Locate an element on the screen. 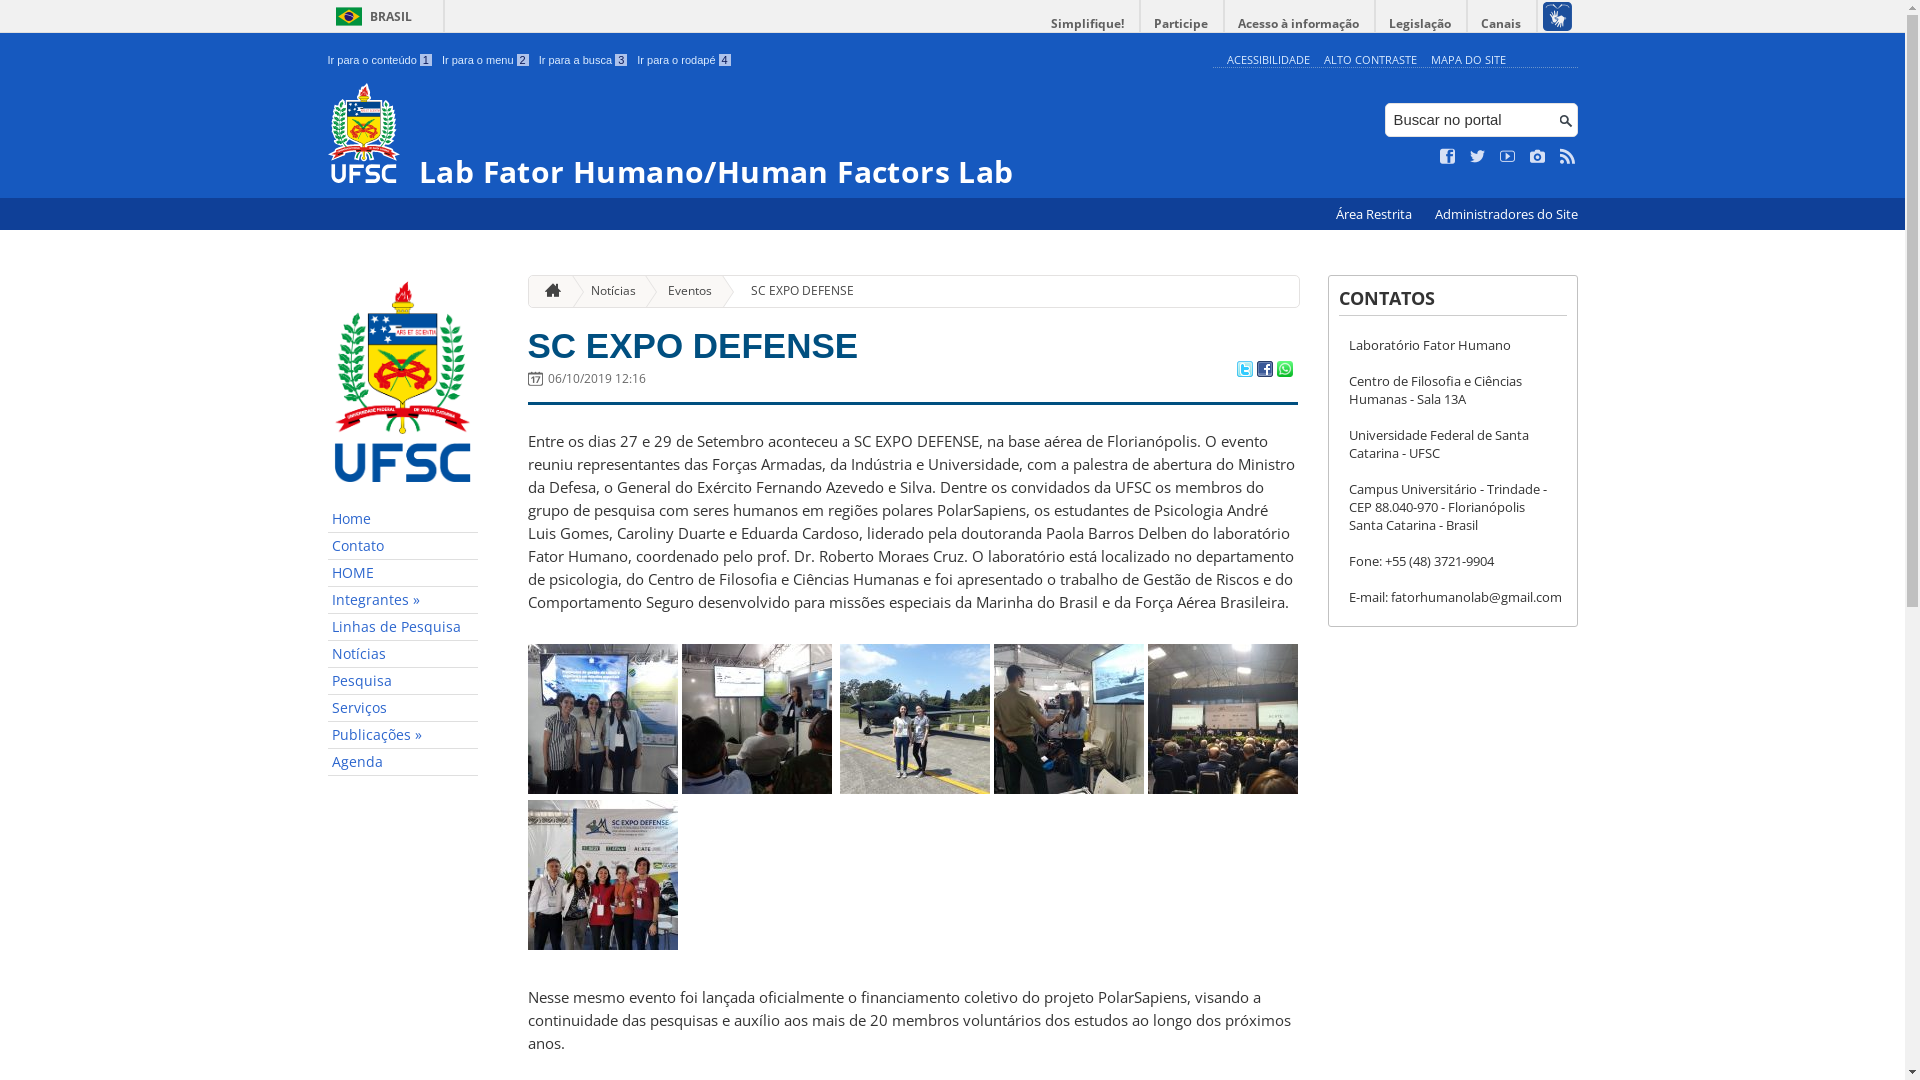 The width and height of the screenshot is (1920, 1080). Veja no Instagram is located at coordinates (1538, 157).